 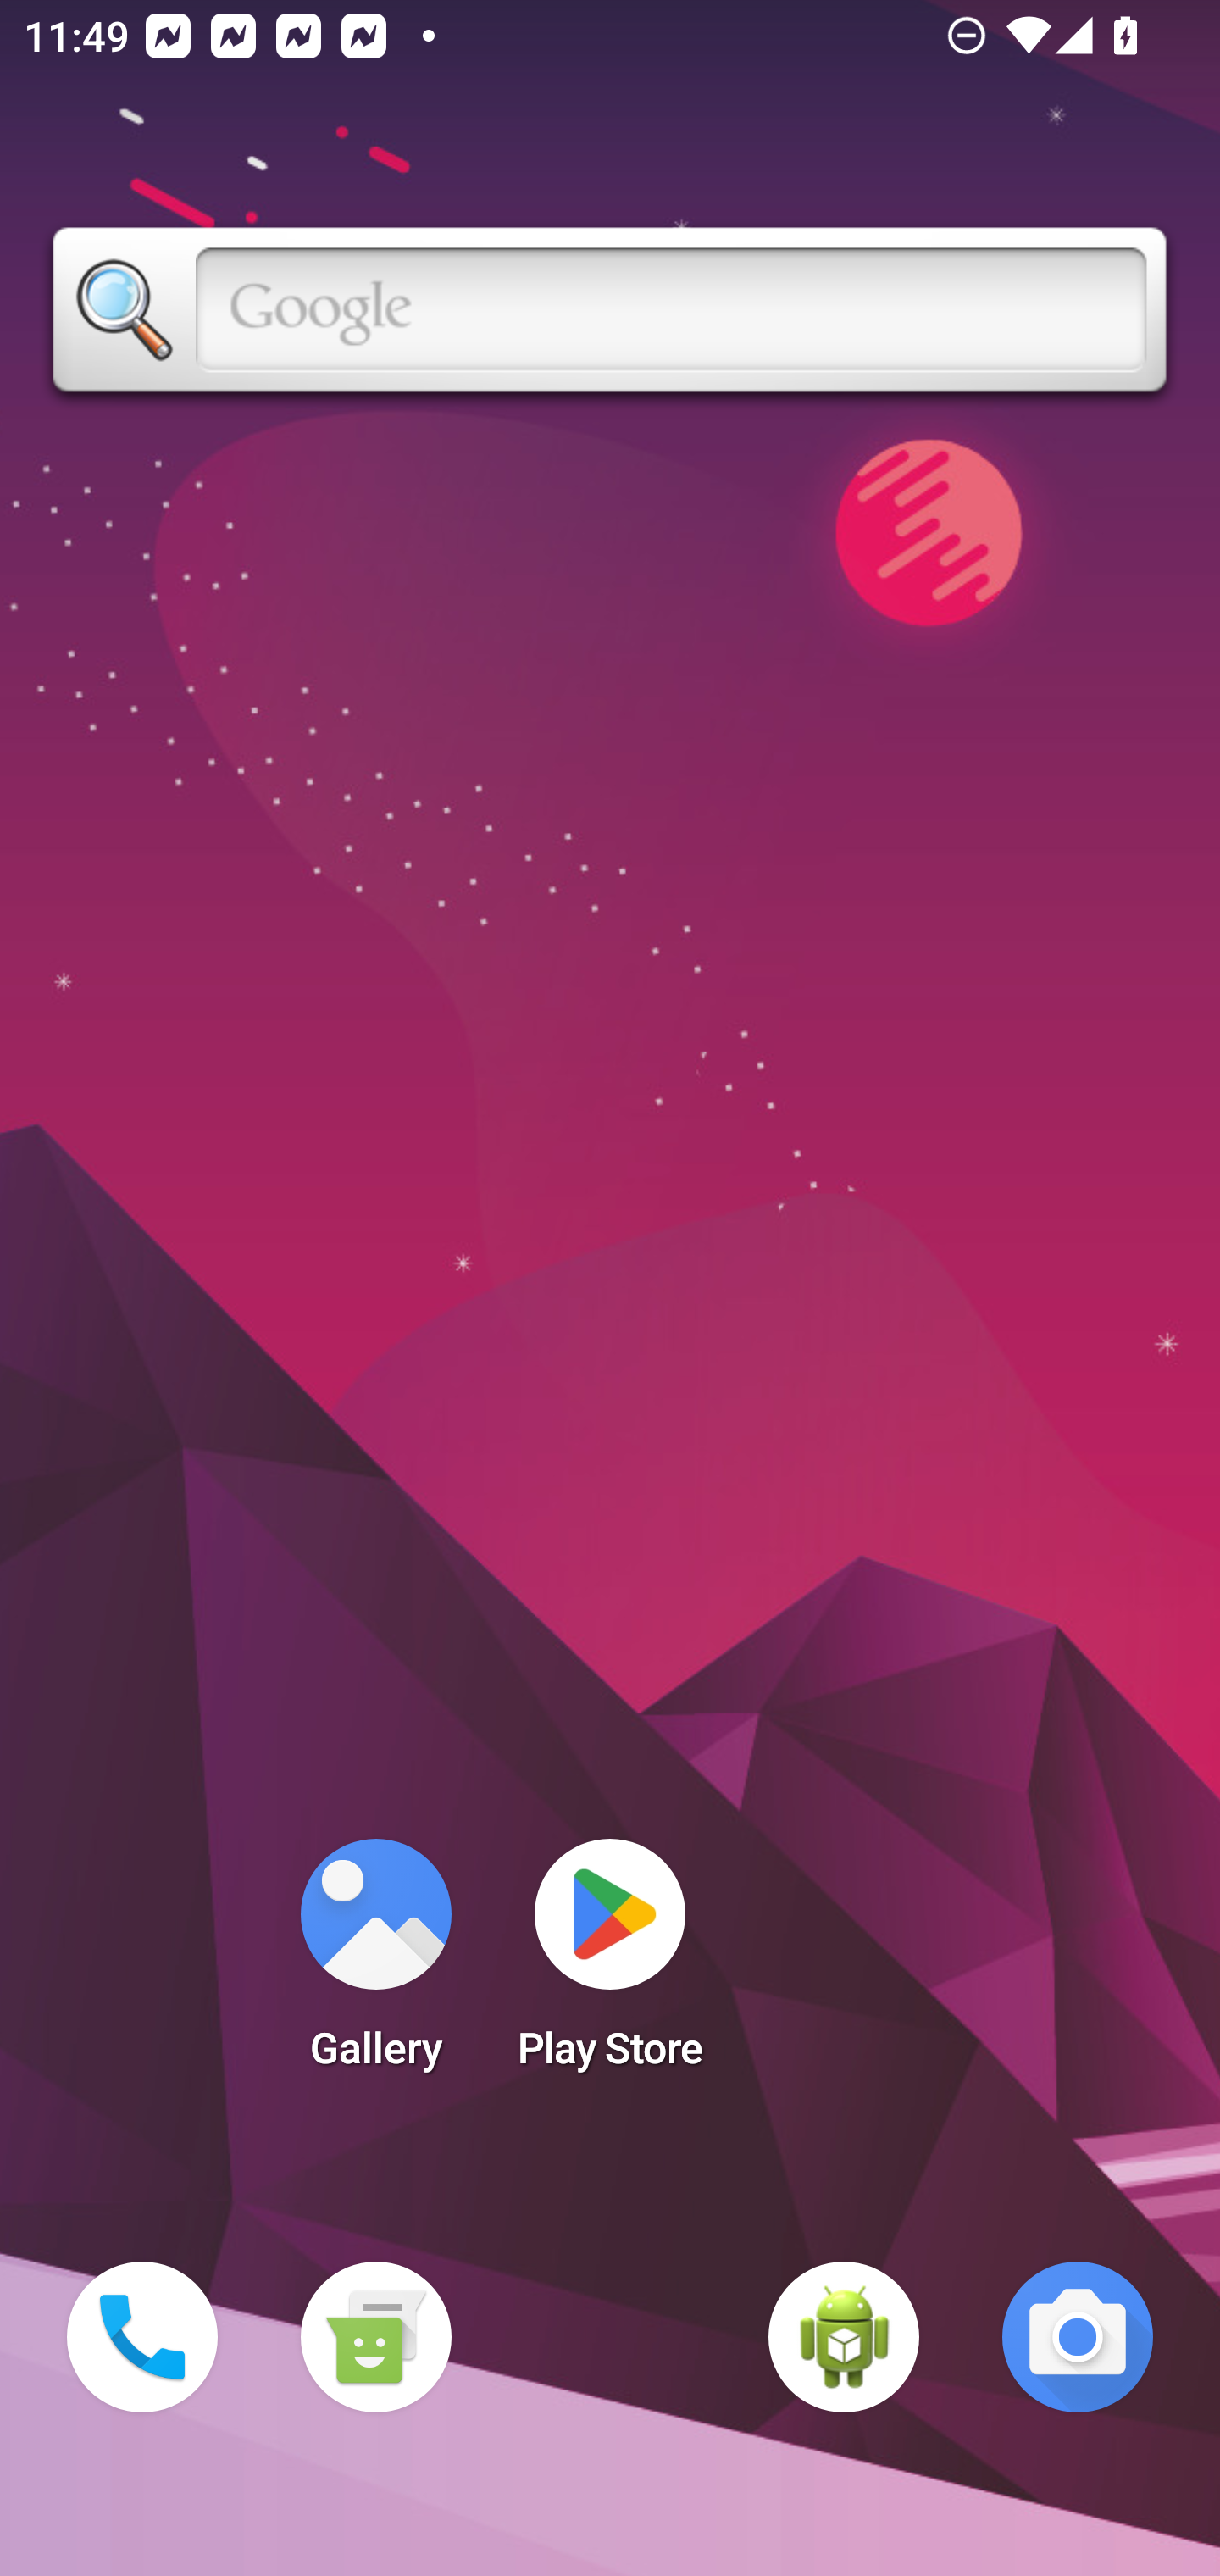 What do you see at coordinates (1078, 2337) in the screenshot?
I see `Camera` at bounding box center [1078, 2337].